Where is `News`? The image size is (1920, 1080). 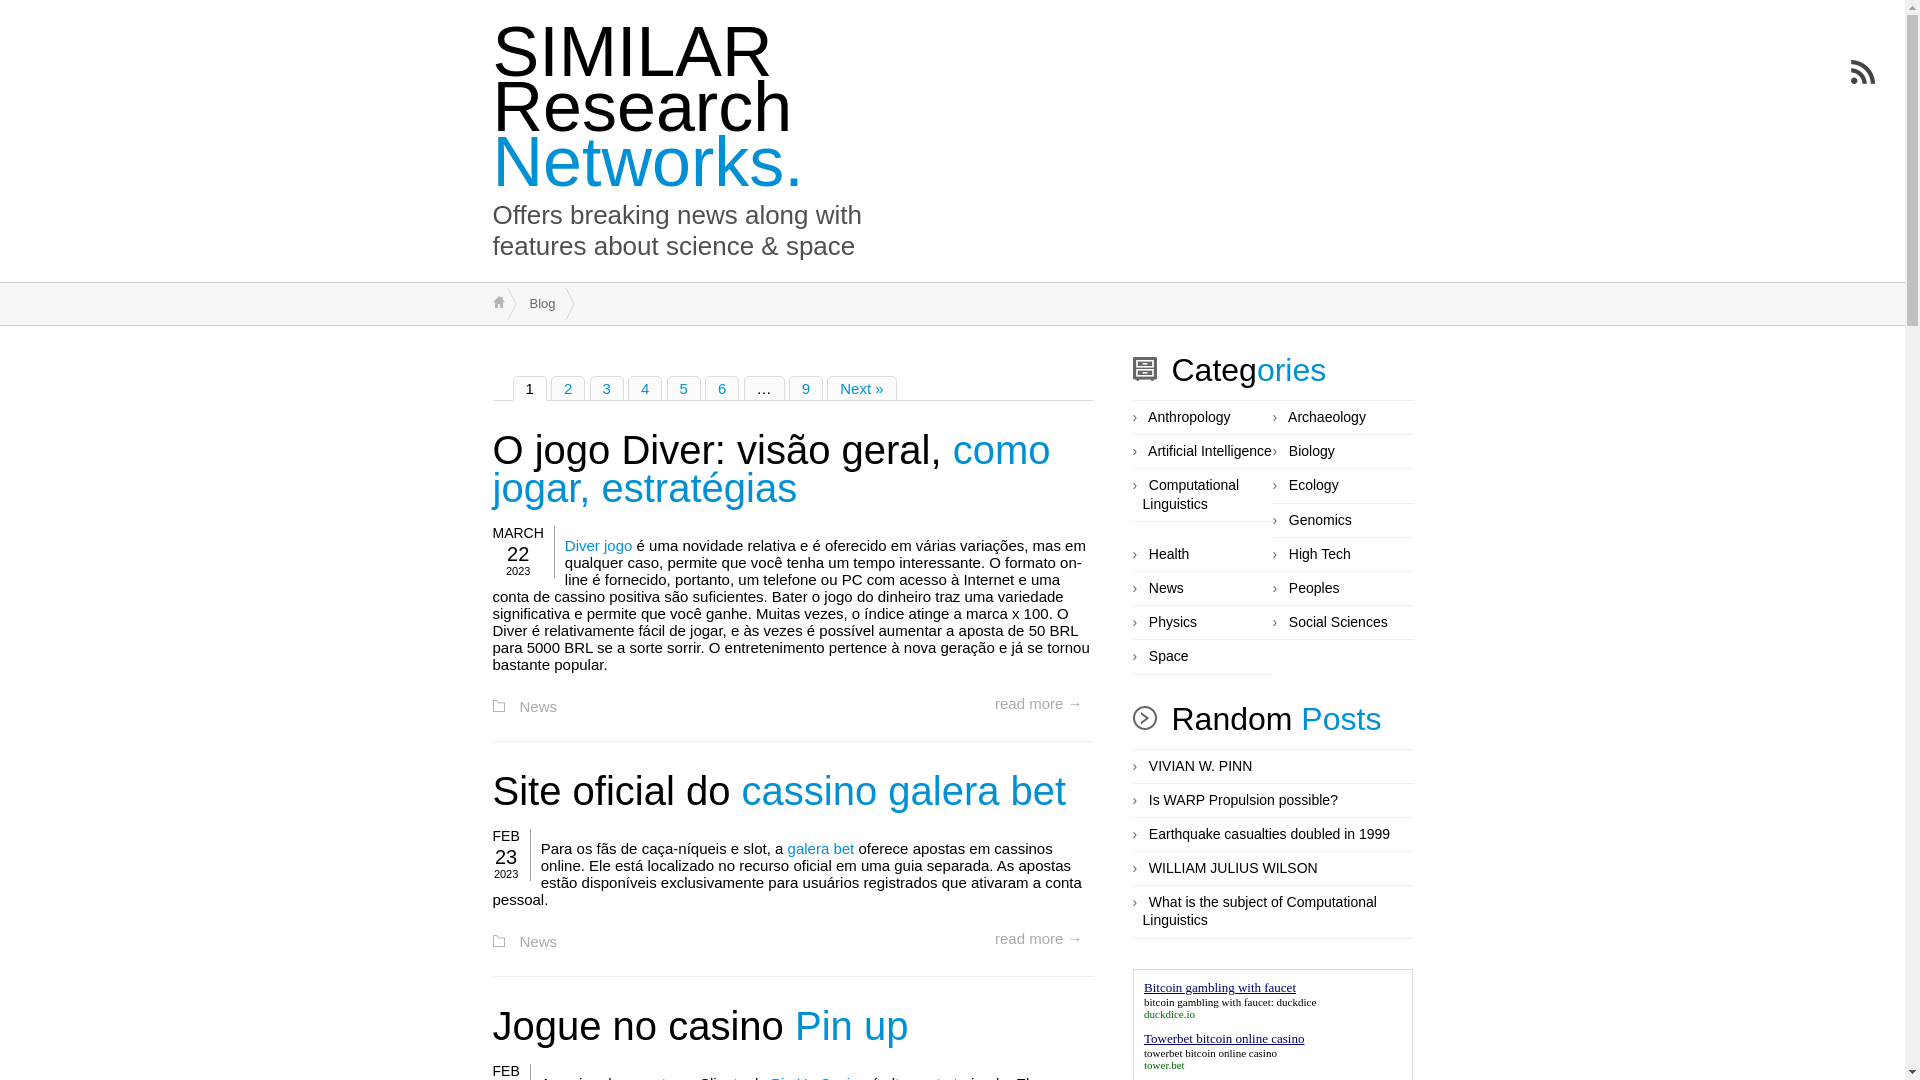 News is located at coordinates (539, 708).